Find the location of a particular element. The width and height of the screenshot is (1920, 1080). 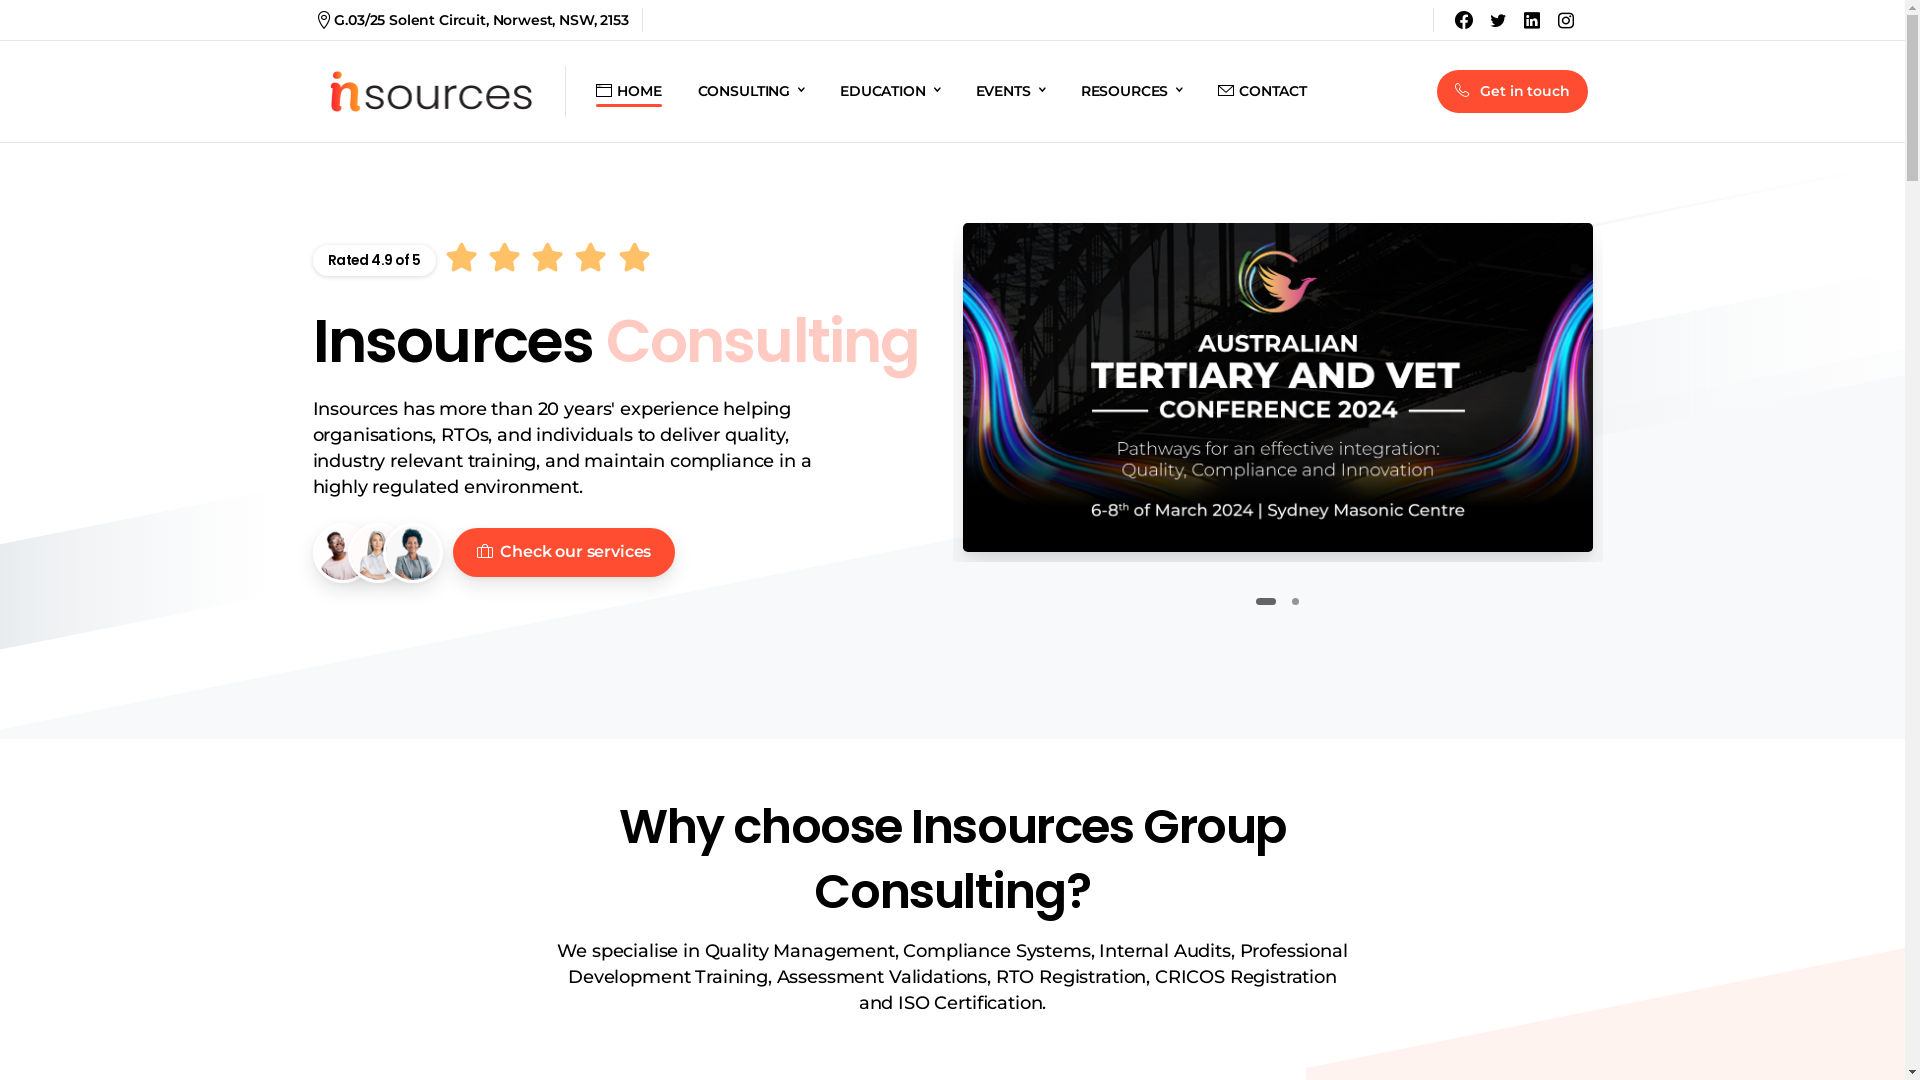

CONTACT is located at coordinates (1262, 92).